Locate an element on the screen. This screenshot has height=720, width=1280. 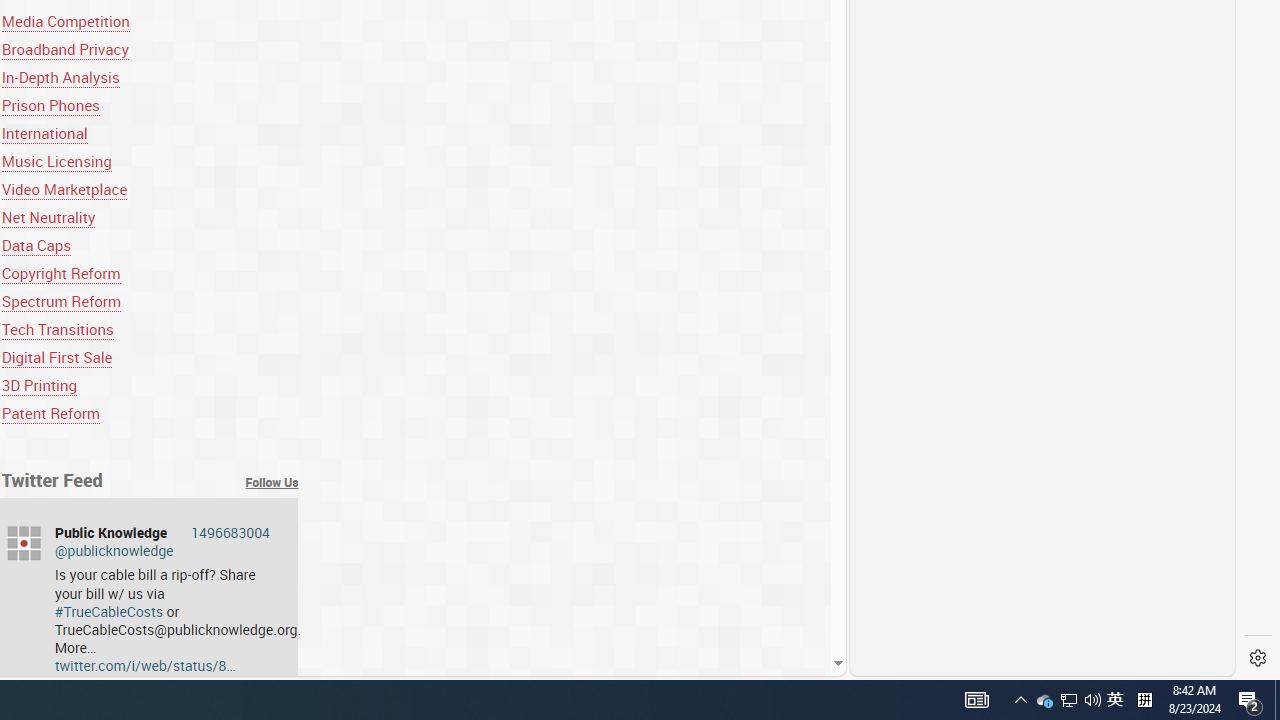
Music Licensing is located at coordinates (56, 162).